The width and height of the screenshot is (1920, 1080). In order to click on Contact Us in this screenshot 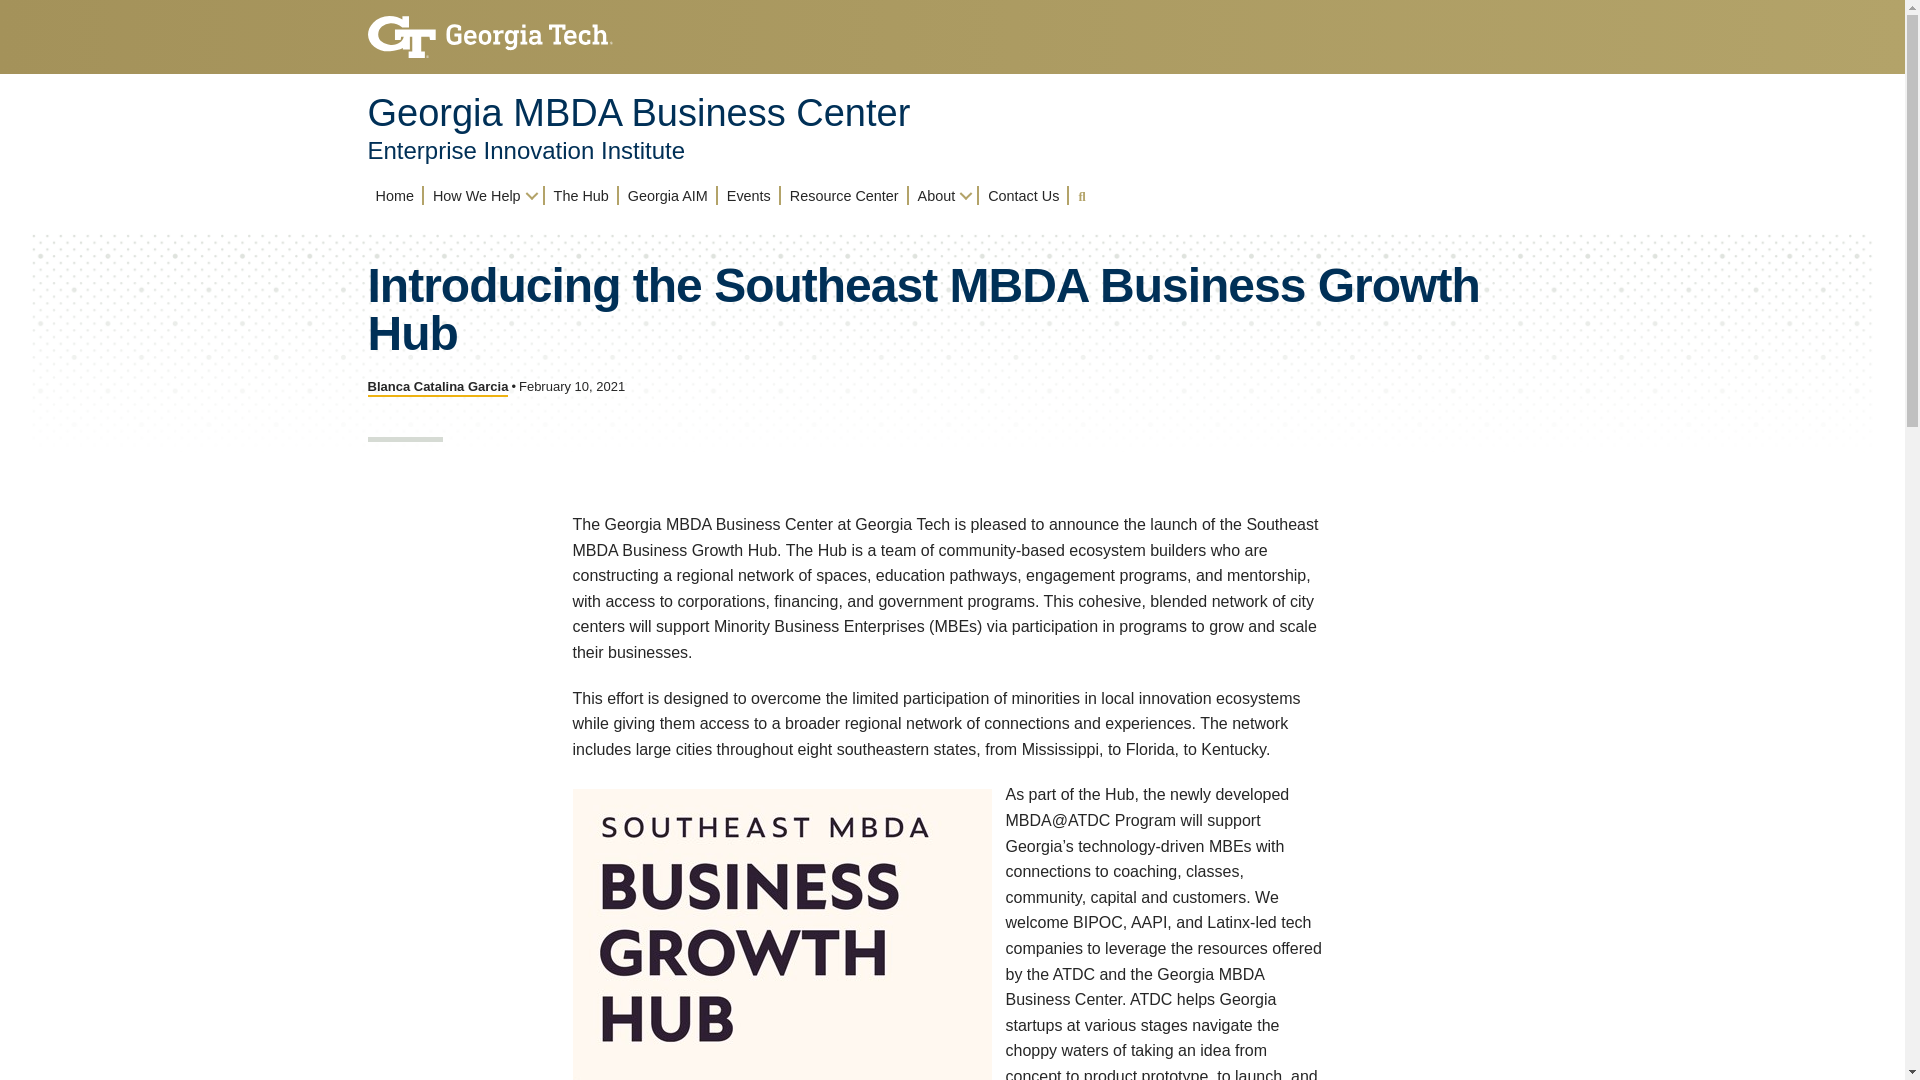, I will do `click(1023, 195)`.